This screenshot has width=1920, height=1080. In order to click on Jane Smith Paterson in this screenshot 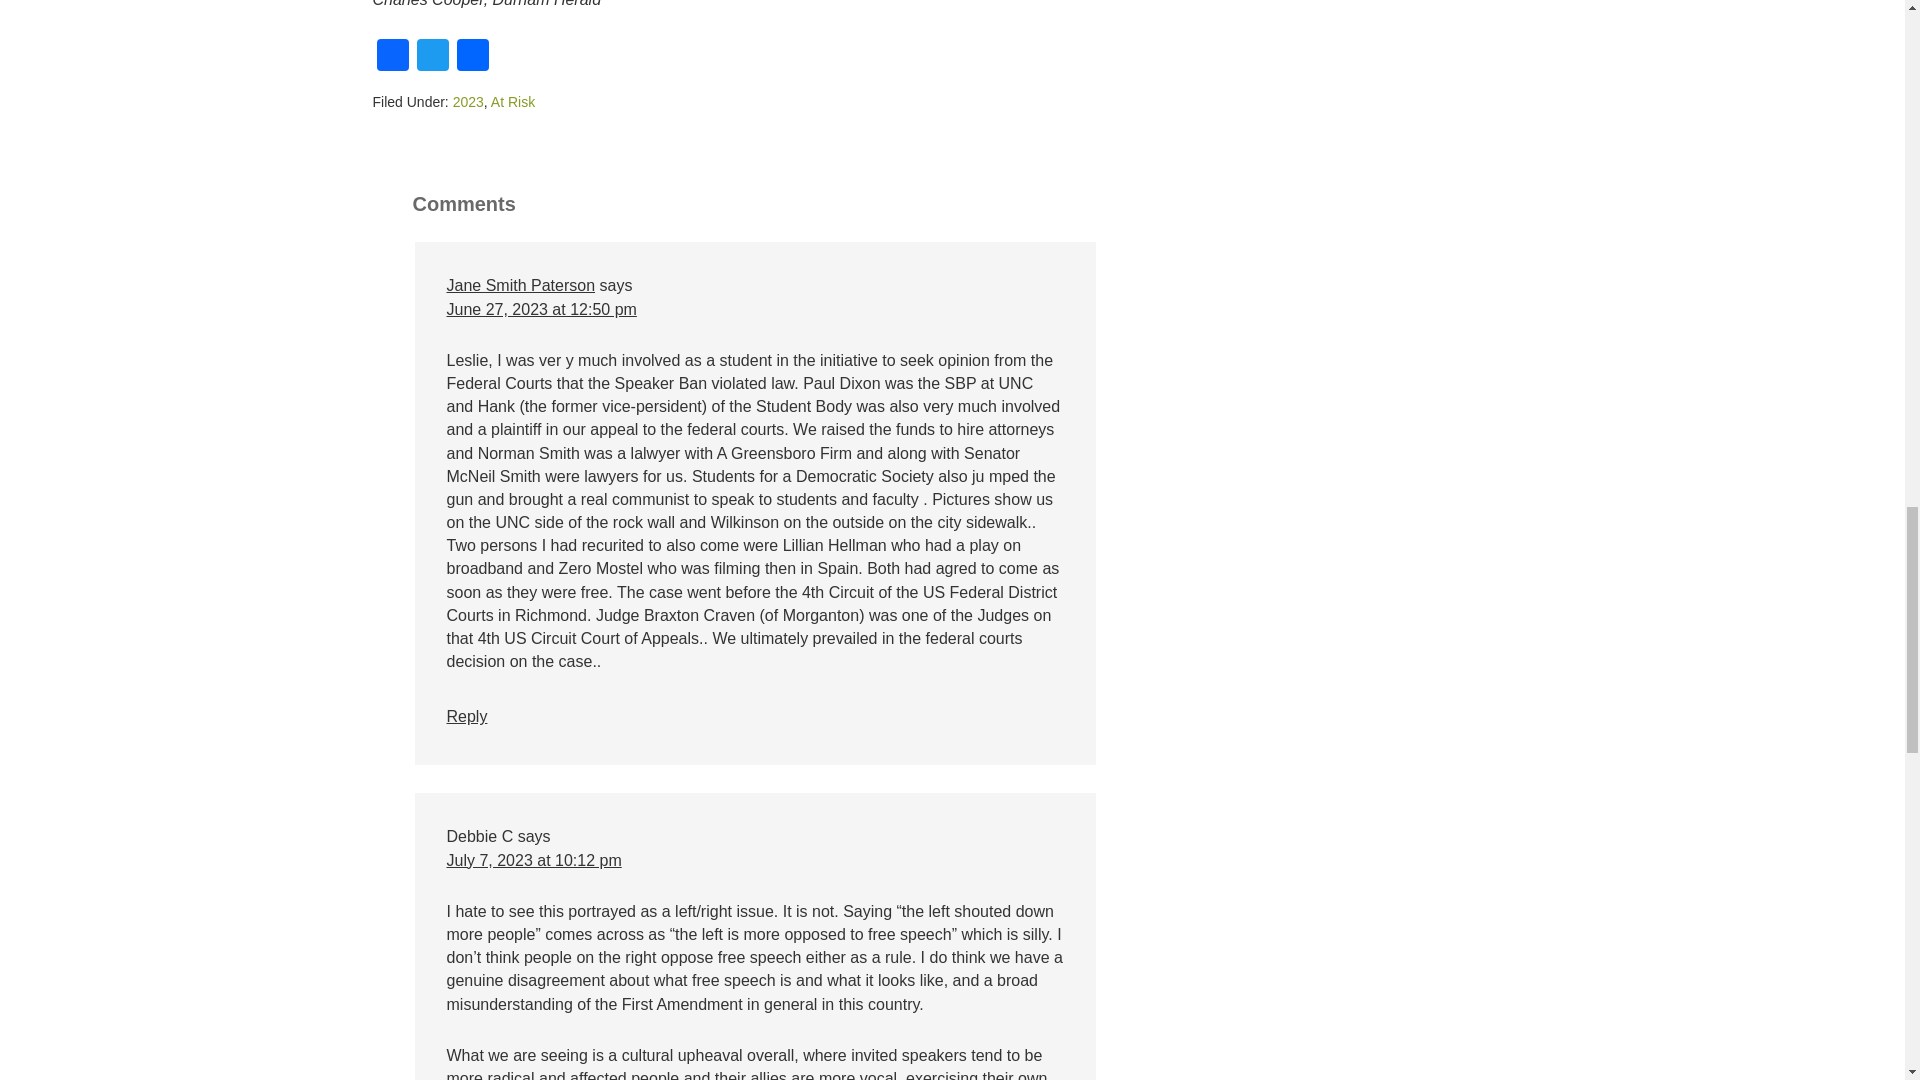, I will do `click(520, 284)`.